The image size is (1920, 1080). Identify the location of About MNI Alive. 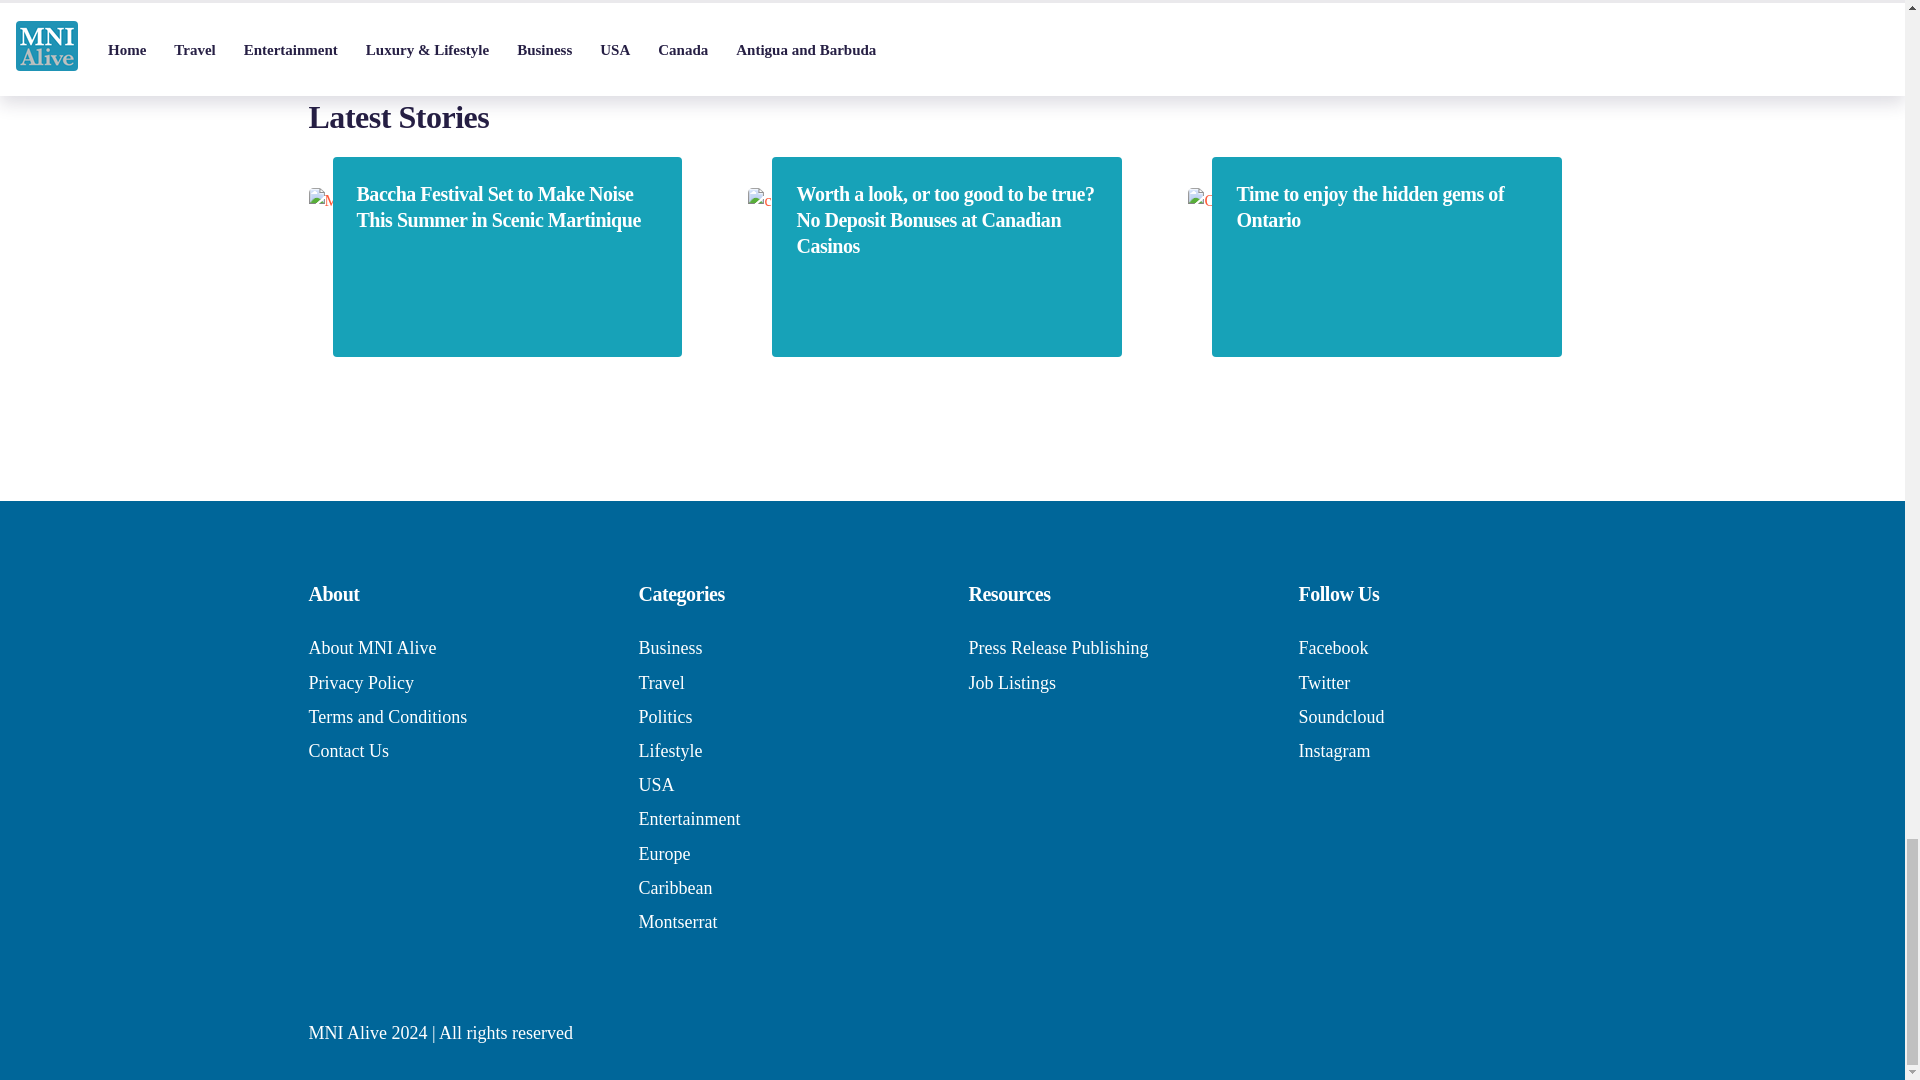
(371, 648).